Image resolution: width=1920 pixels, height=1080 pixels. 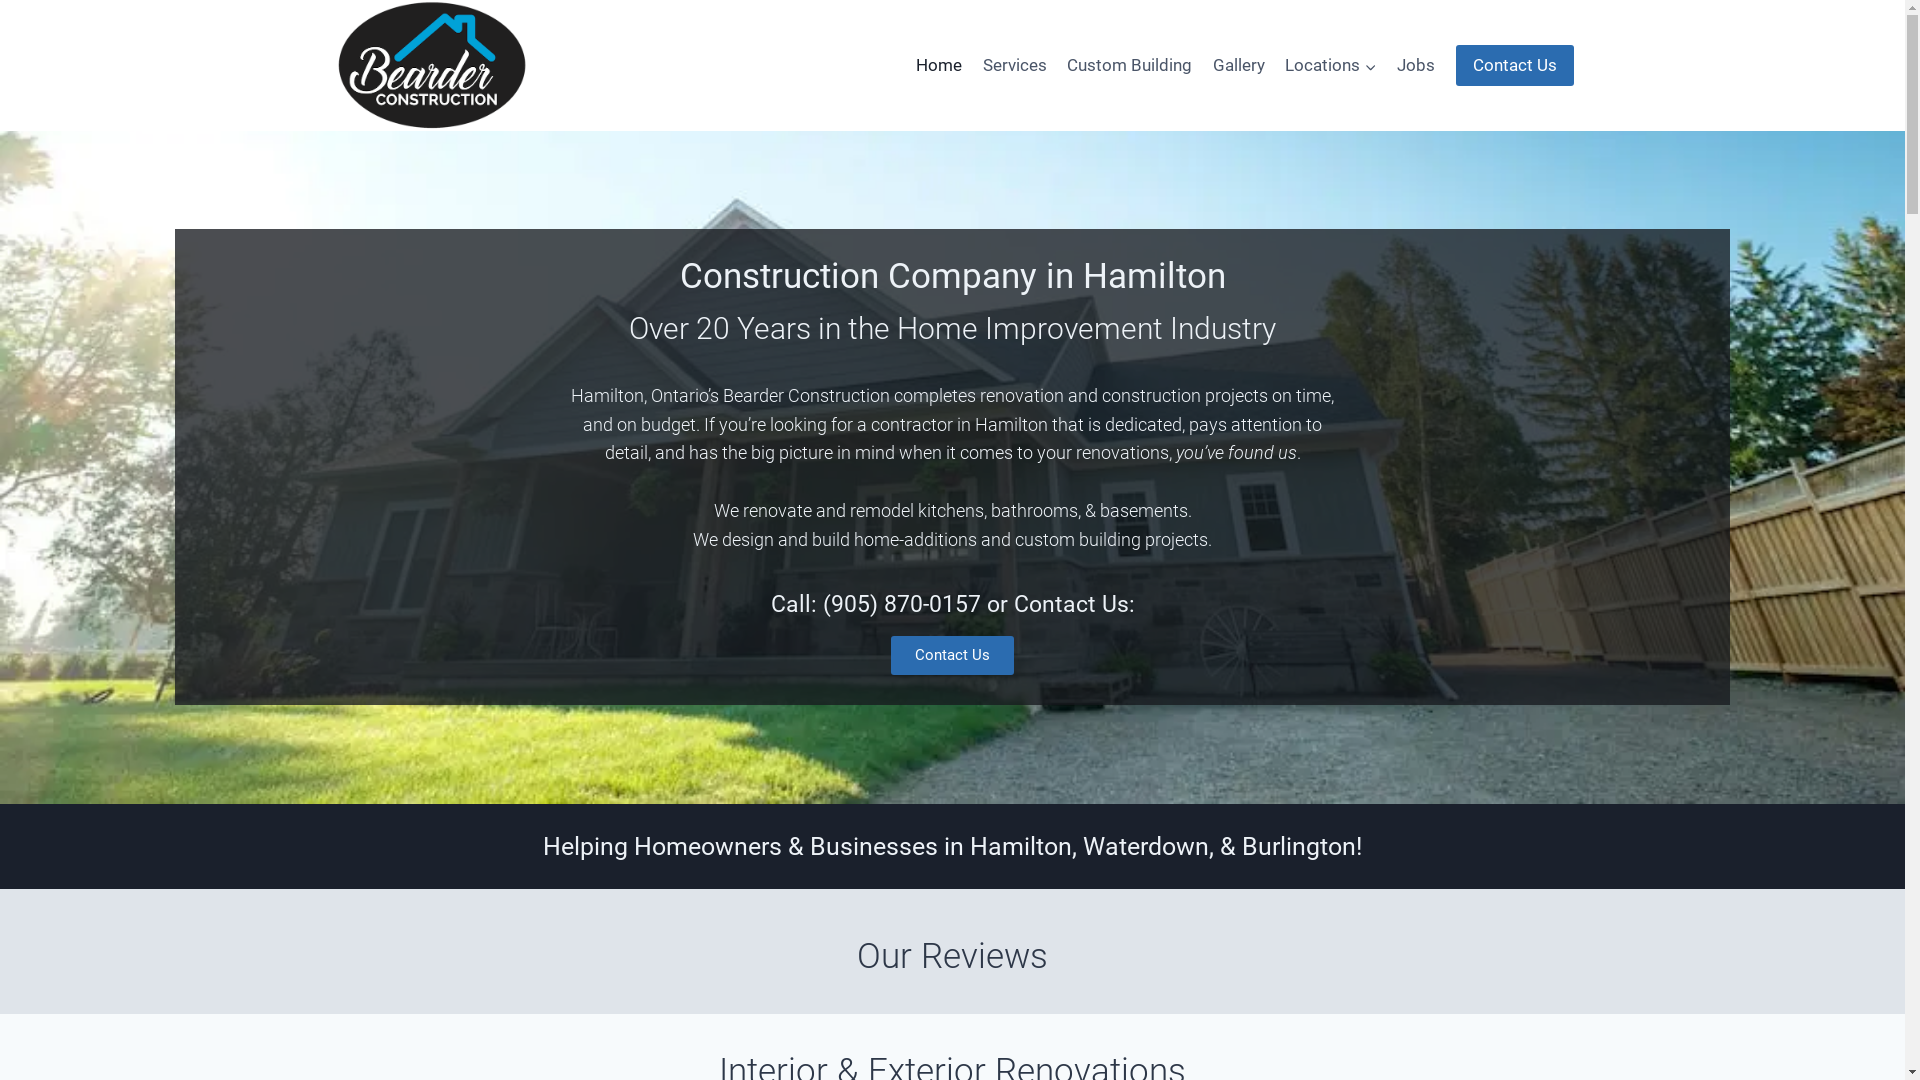 I want to click on Contact Us, so click(x=952, y=656).